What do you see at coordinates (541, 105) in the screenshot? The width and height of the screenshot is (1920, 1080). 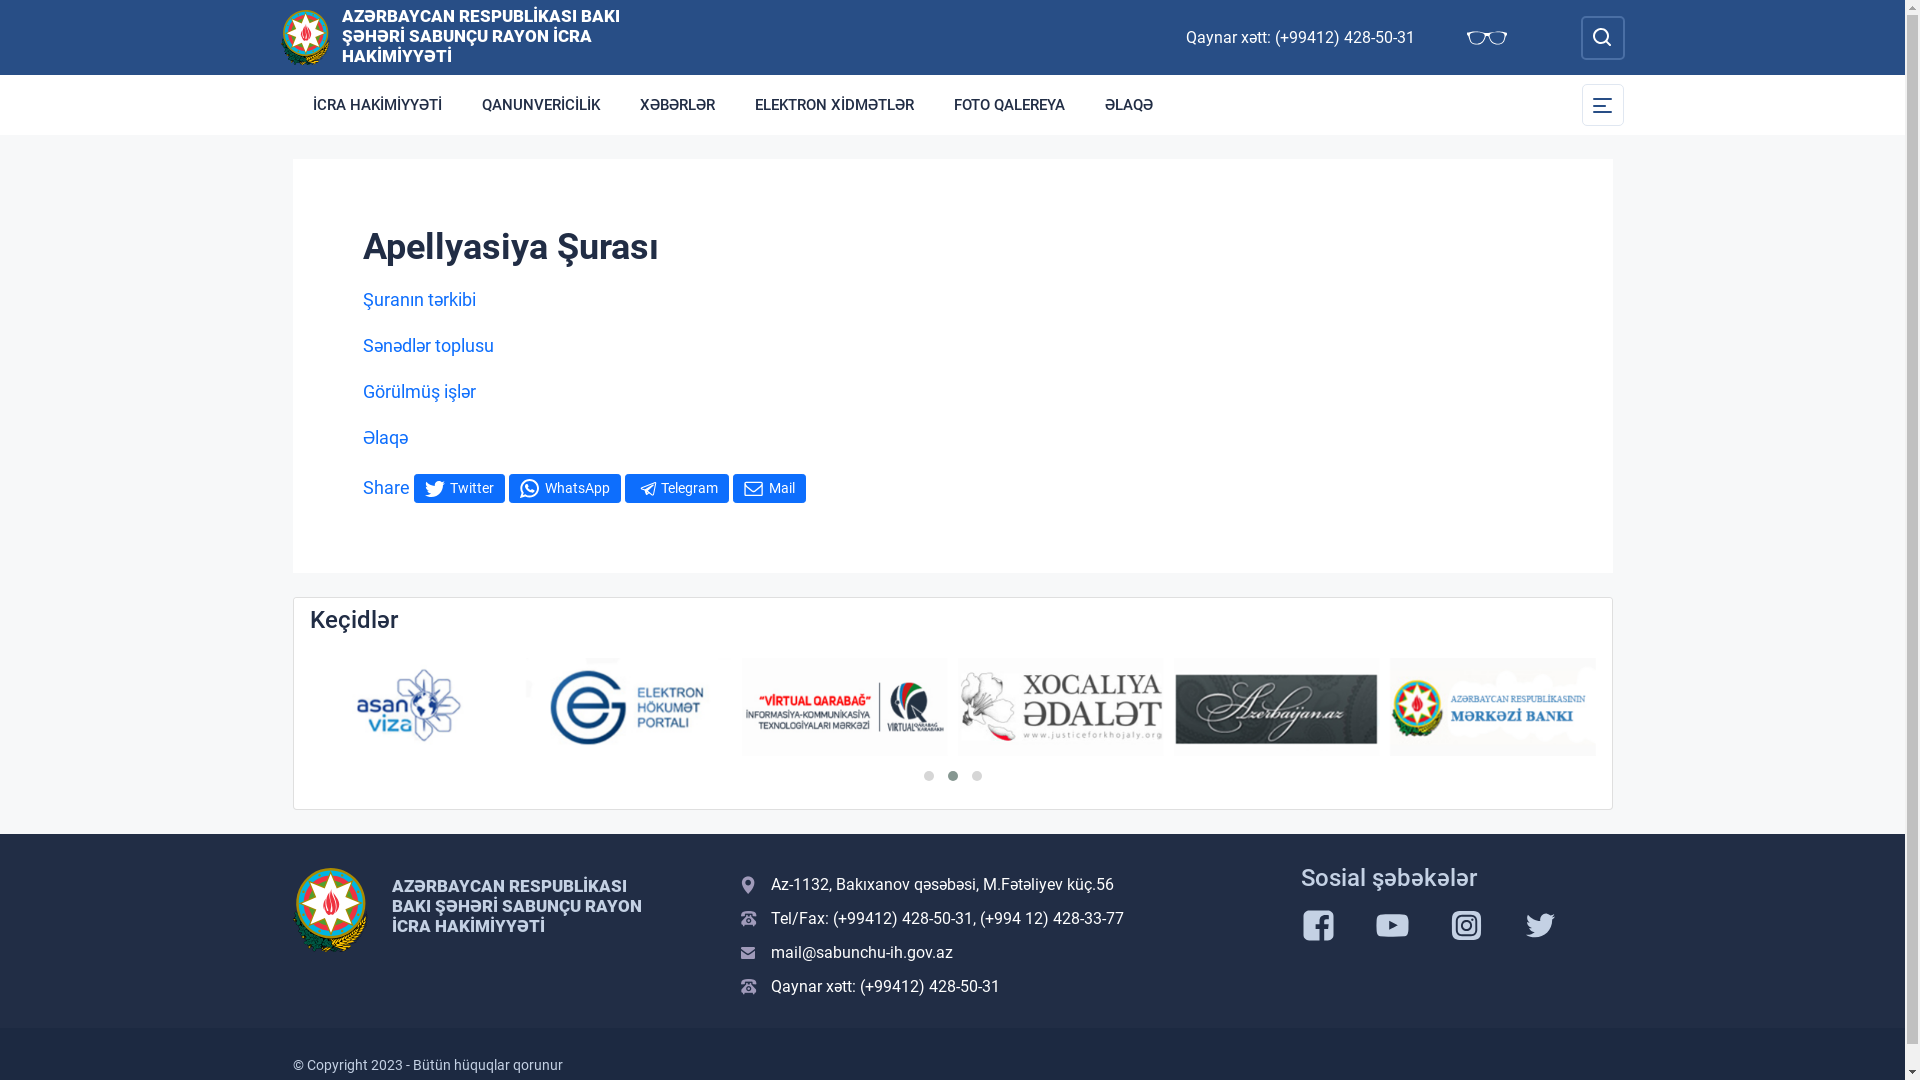 I see `QANUNVERICILIK` at bounding box center [541, 105].